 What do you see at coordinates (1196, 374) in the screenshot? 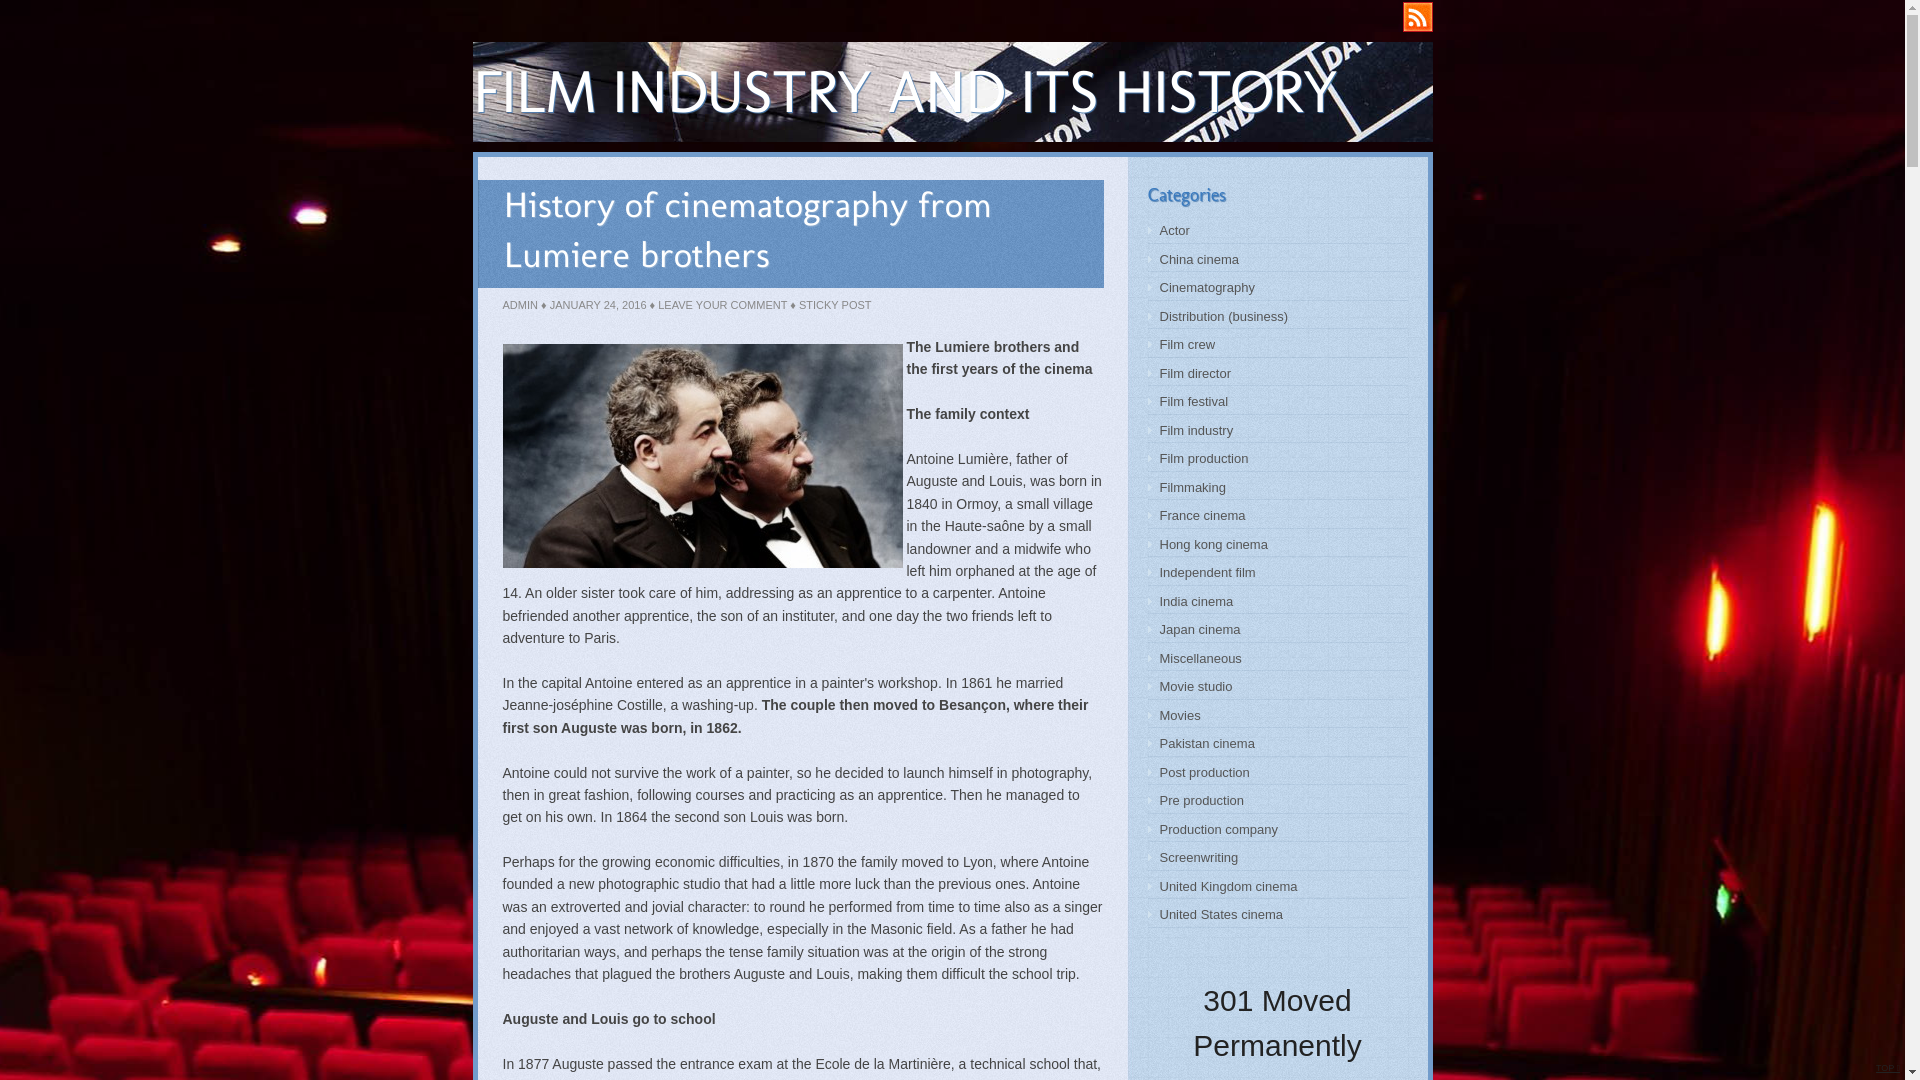
I see `Film director` at bounding box center [1196, 374].